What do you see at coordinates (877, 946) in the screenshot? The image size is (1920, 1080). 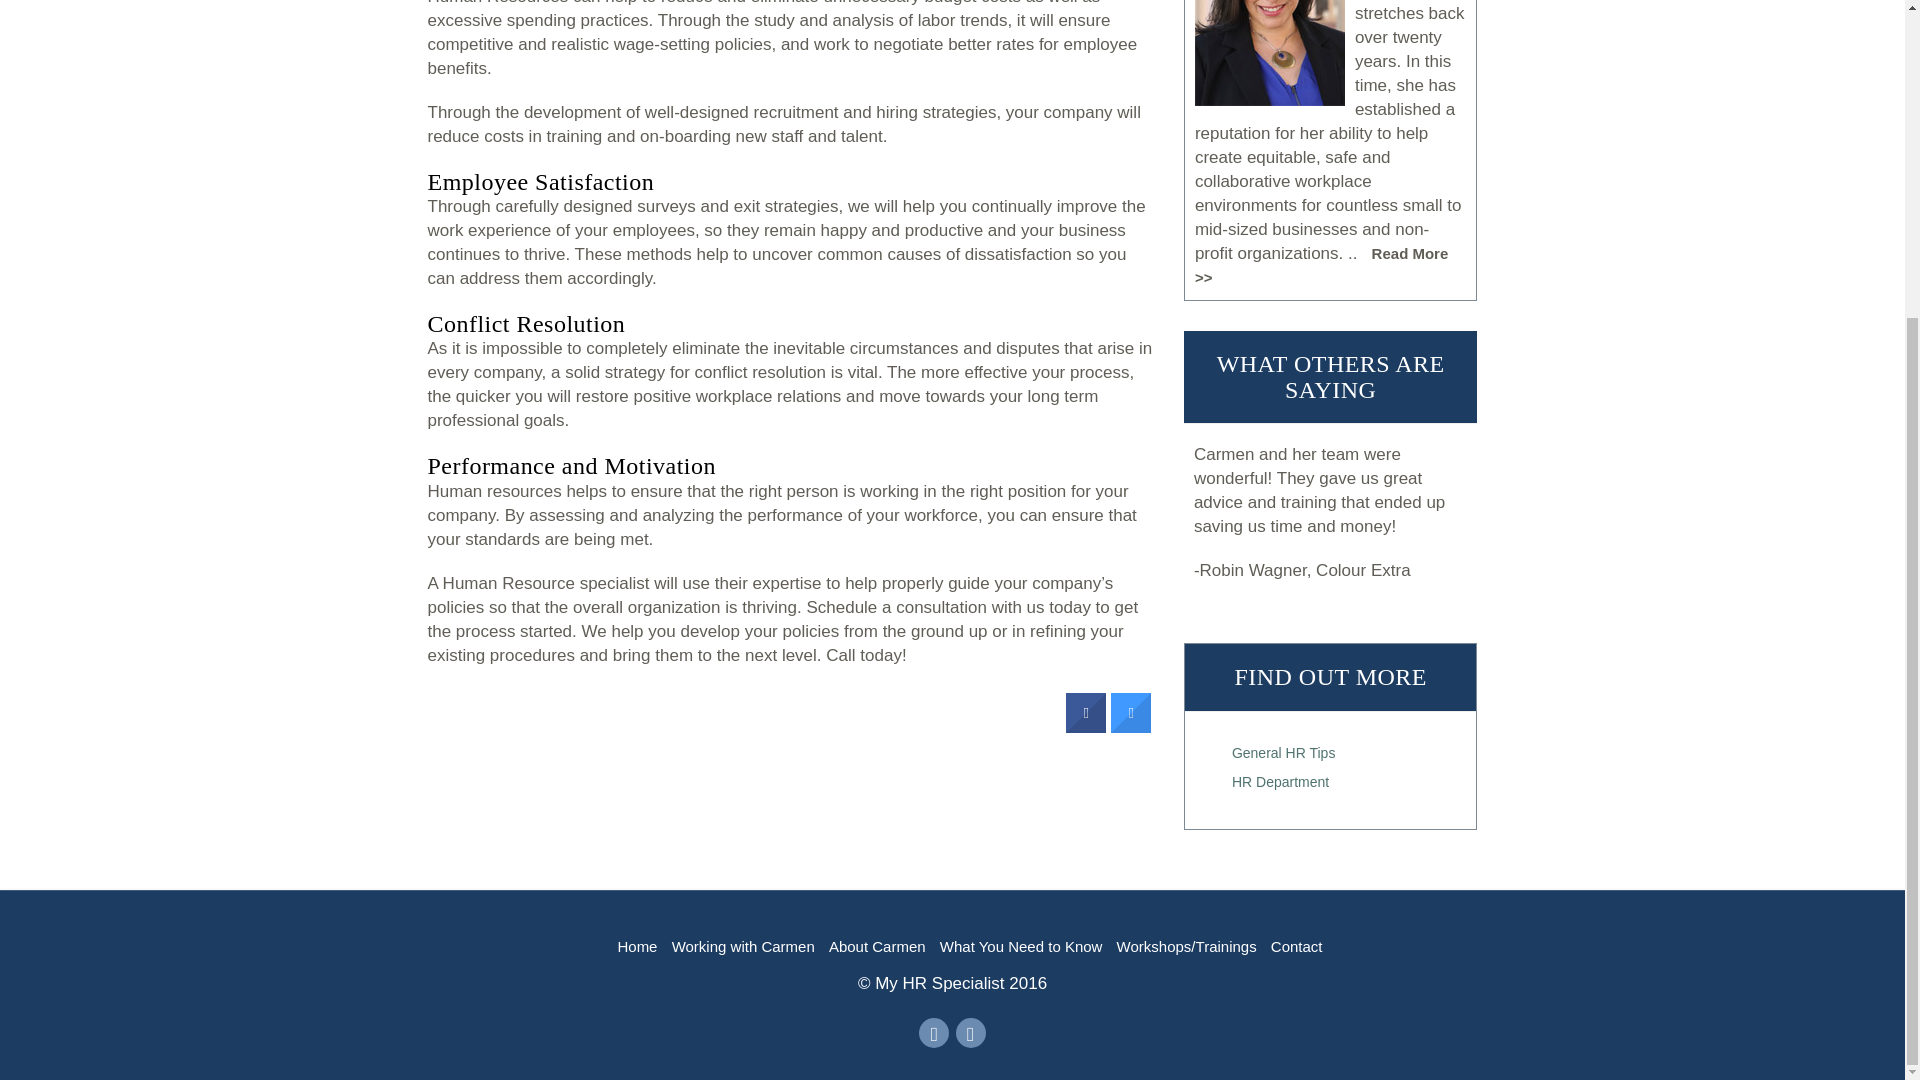 I see `About Carmen` at bounding box center [877, 946].